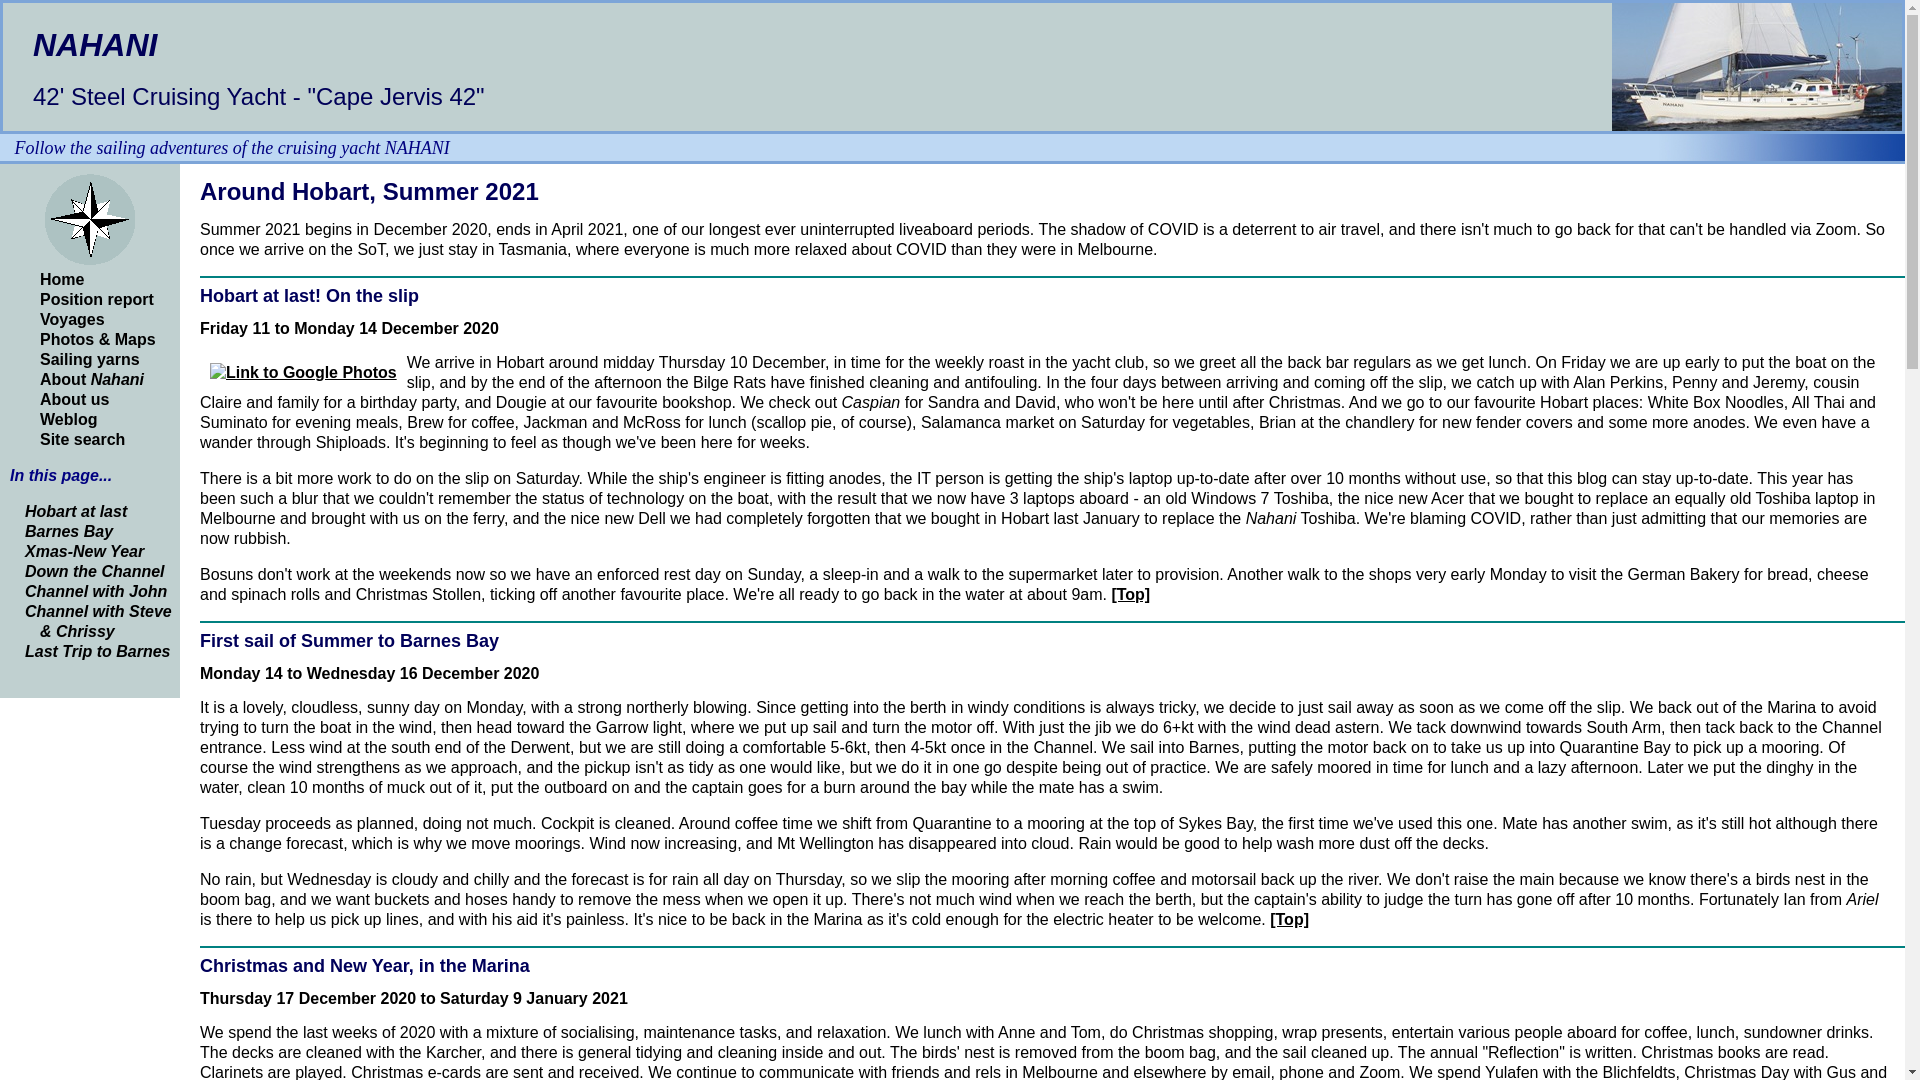 The width and height of the screenshot is (1920, 1080). I want to click on Xmas-New Year, so click(84, 552).